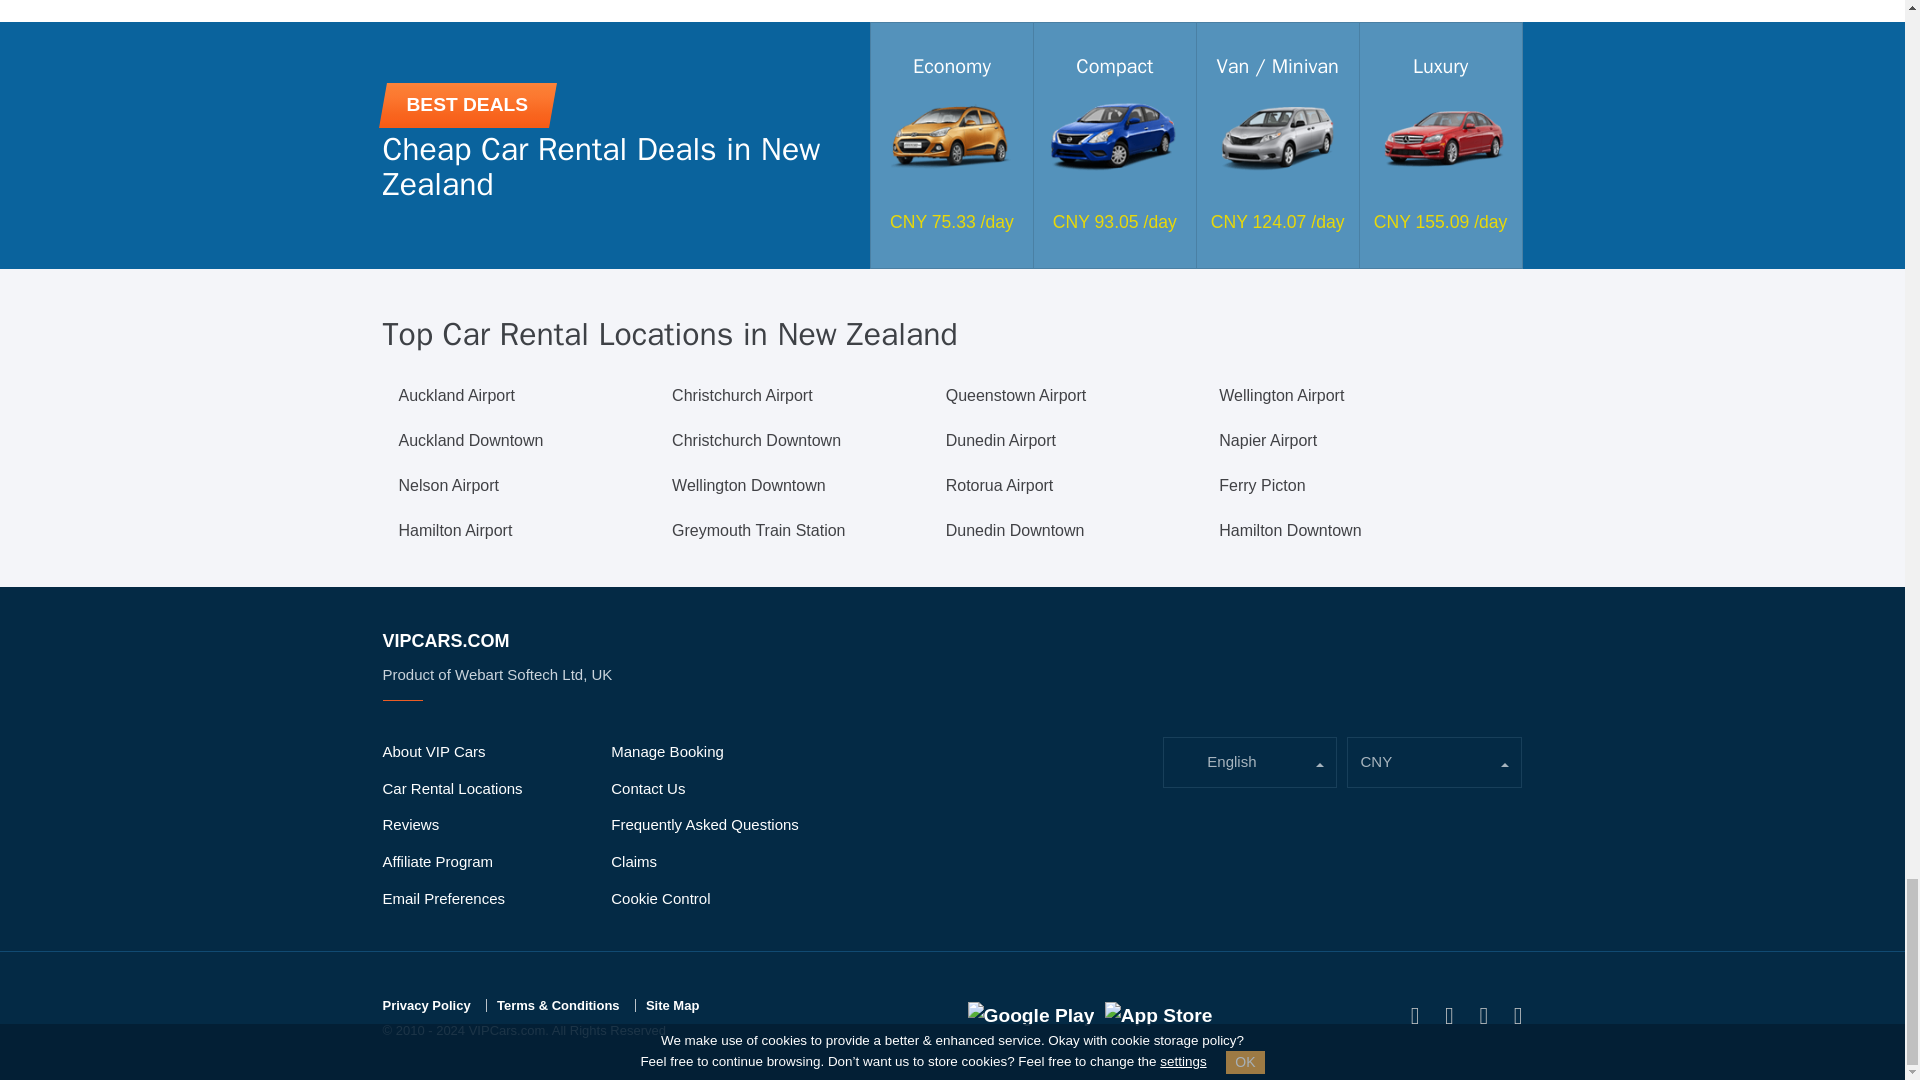 The width and height of the screenshot is (1920, 1080). Describe the element at coordinates (1282, 396) in the screenshot. I see `Wellington Airport` at that location.